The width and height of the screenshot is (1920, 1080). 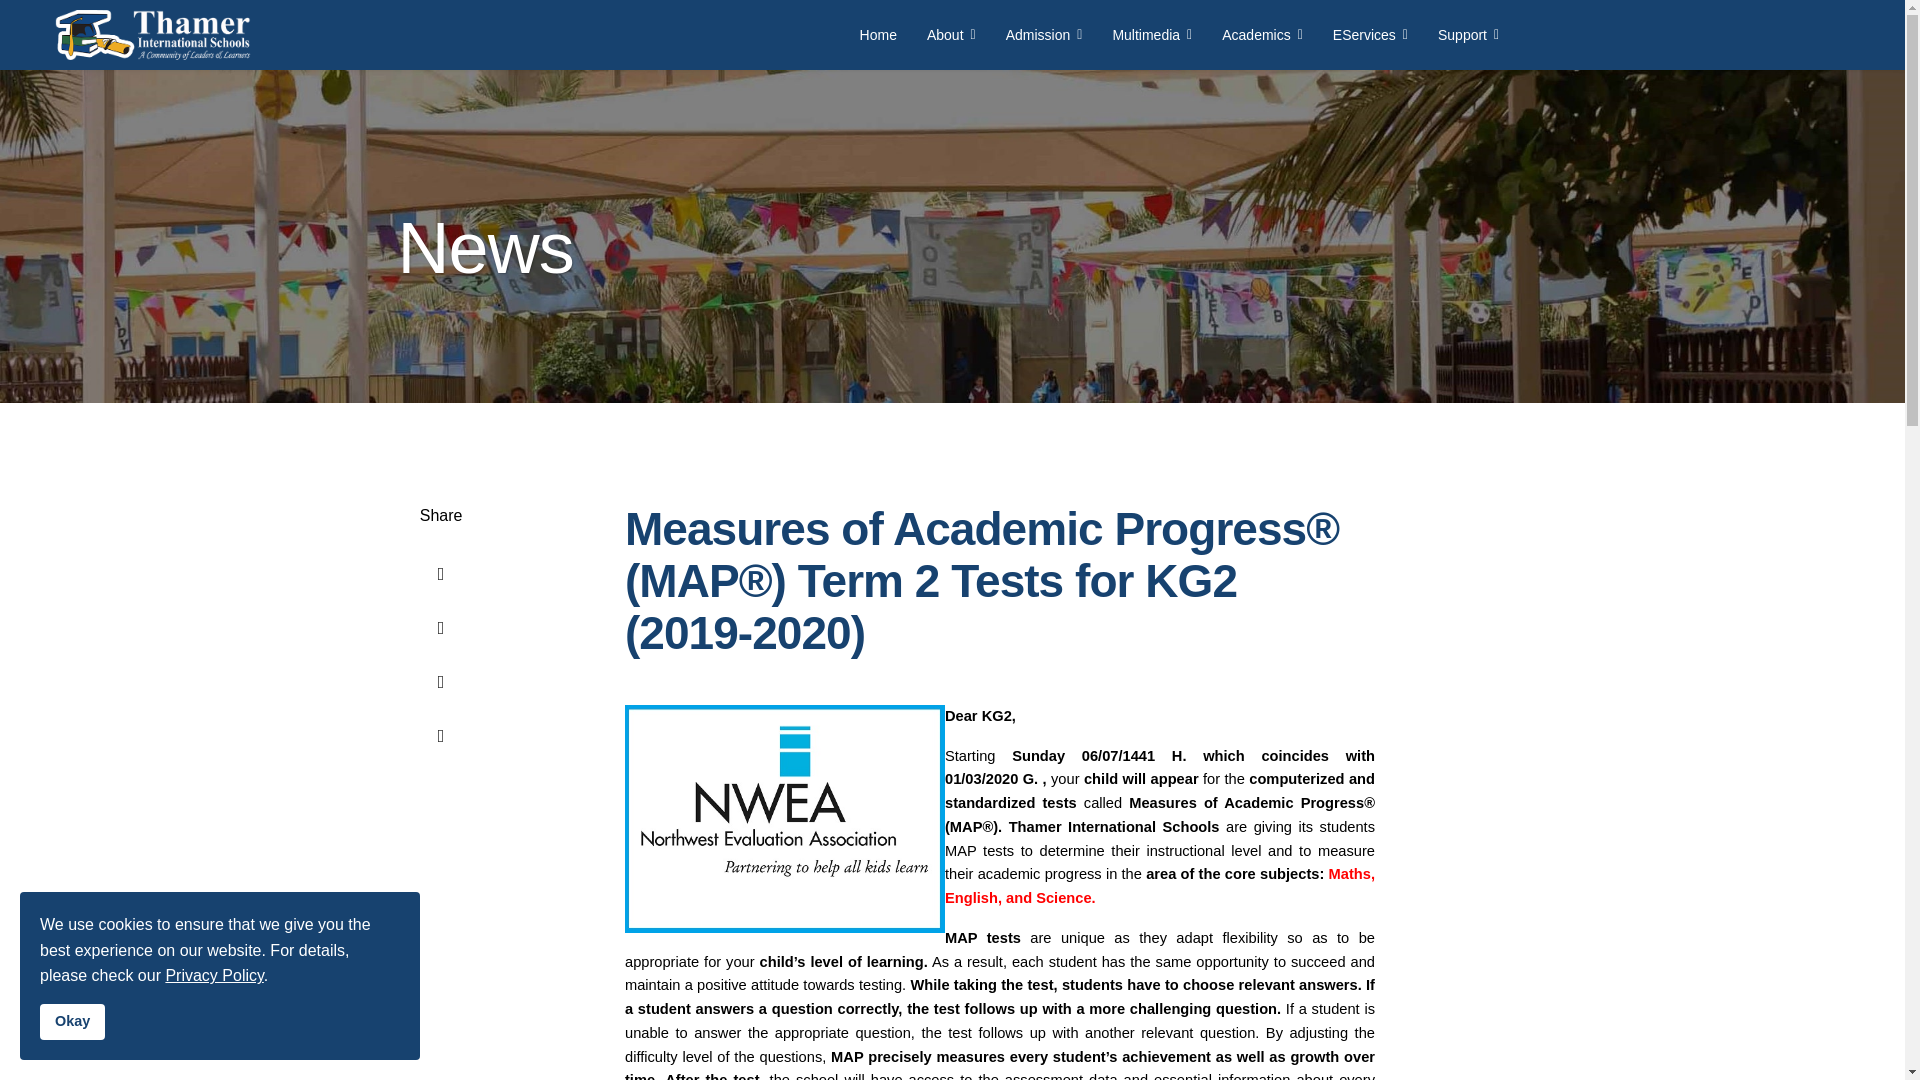 What do you see at coordinates (878, 35) in the screenshot?
I see `Home` at bounding box center [878, 35].